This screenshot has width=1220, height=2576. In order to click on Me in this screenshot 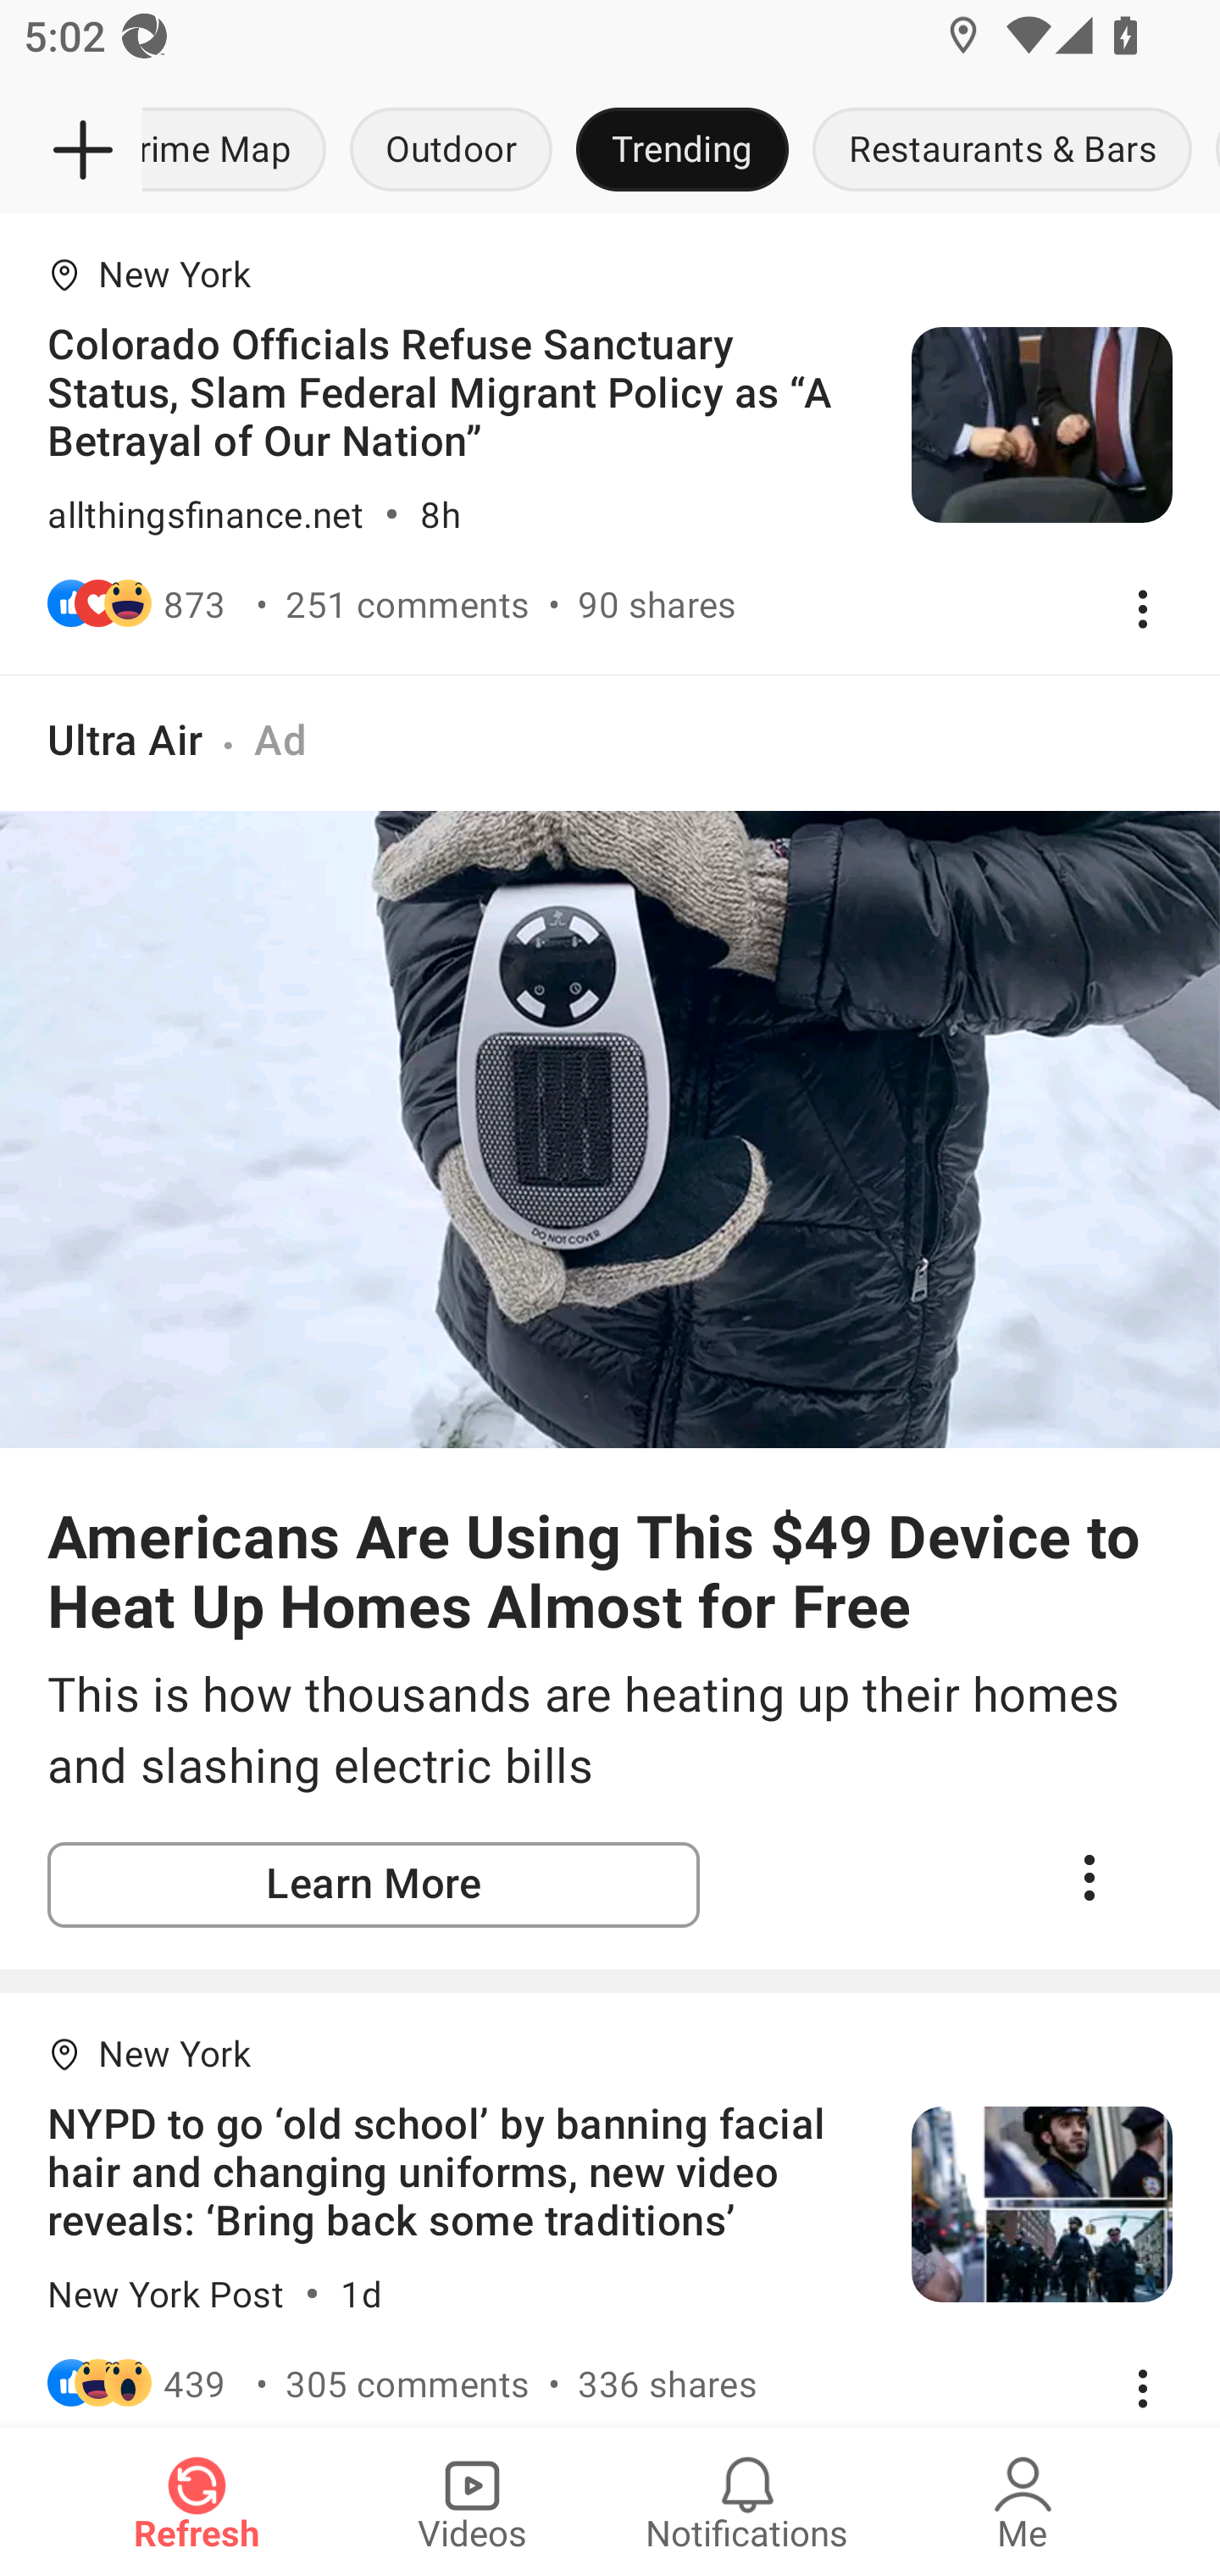, I will do `click(1023, 2501)`.